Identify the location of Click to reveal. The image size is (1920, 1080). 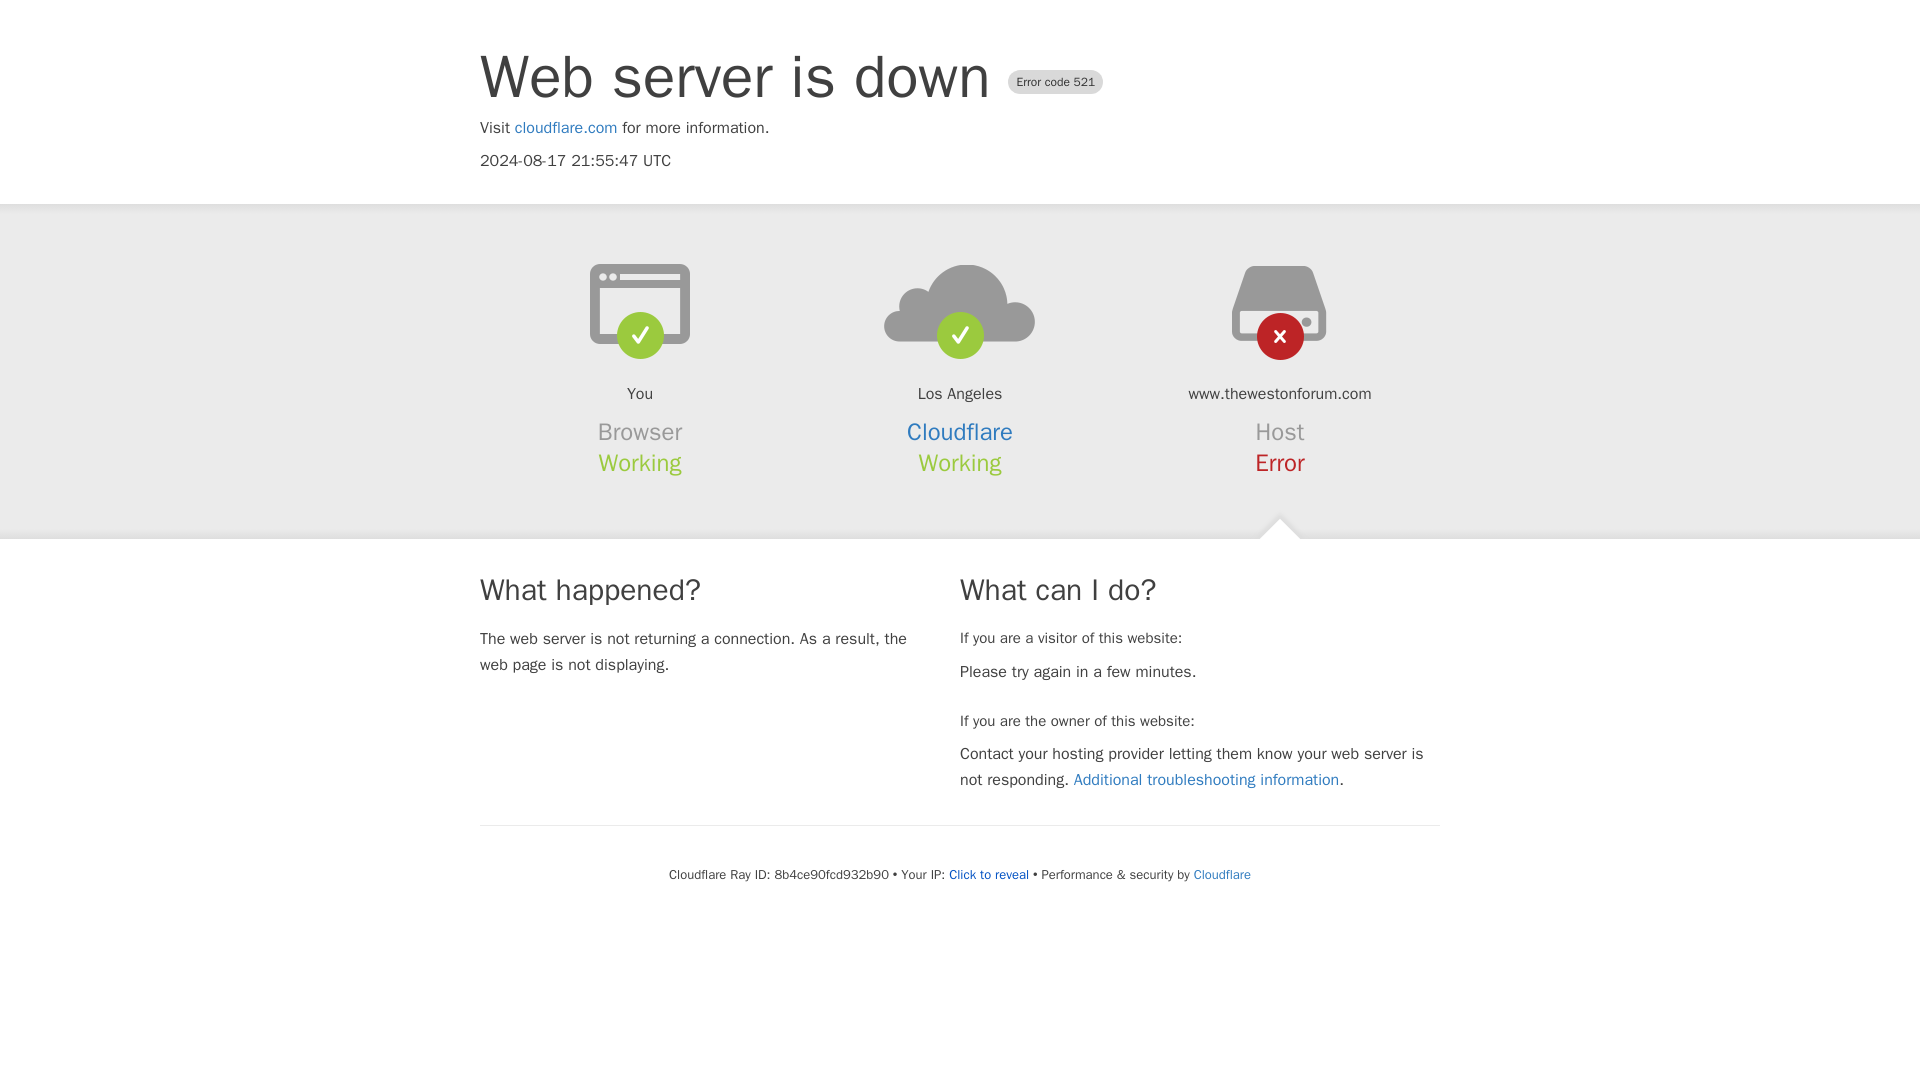
(988, 875).